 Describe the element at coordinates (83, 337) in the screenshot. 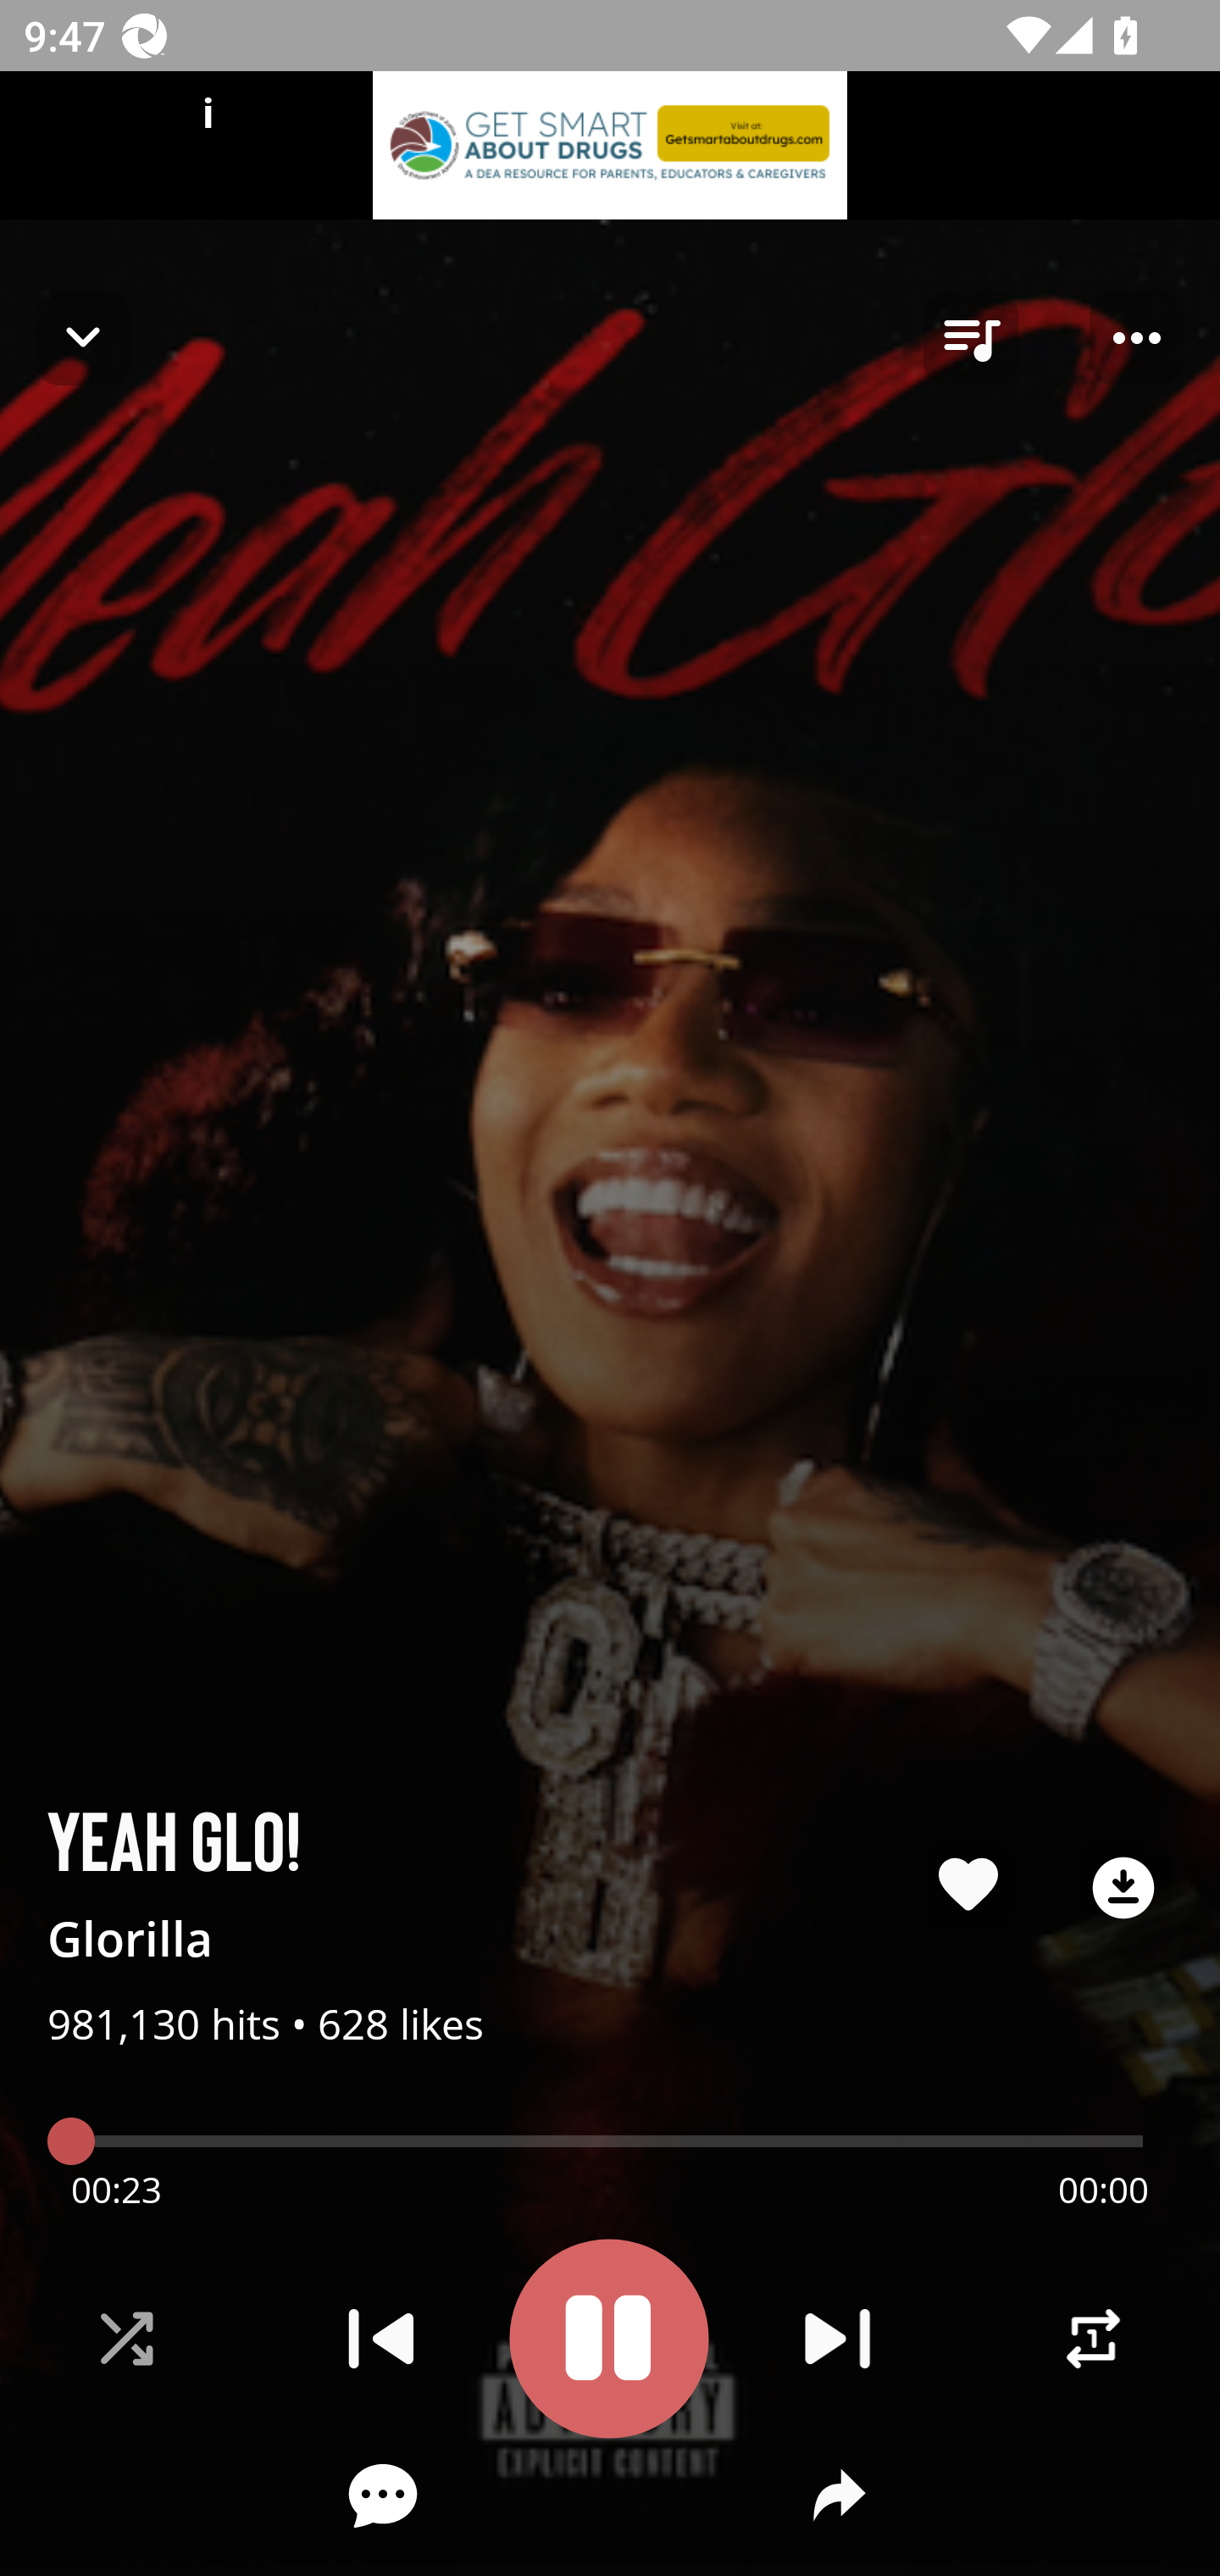

I see `Navigate up` at that location.